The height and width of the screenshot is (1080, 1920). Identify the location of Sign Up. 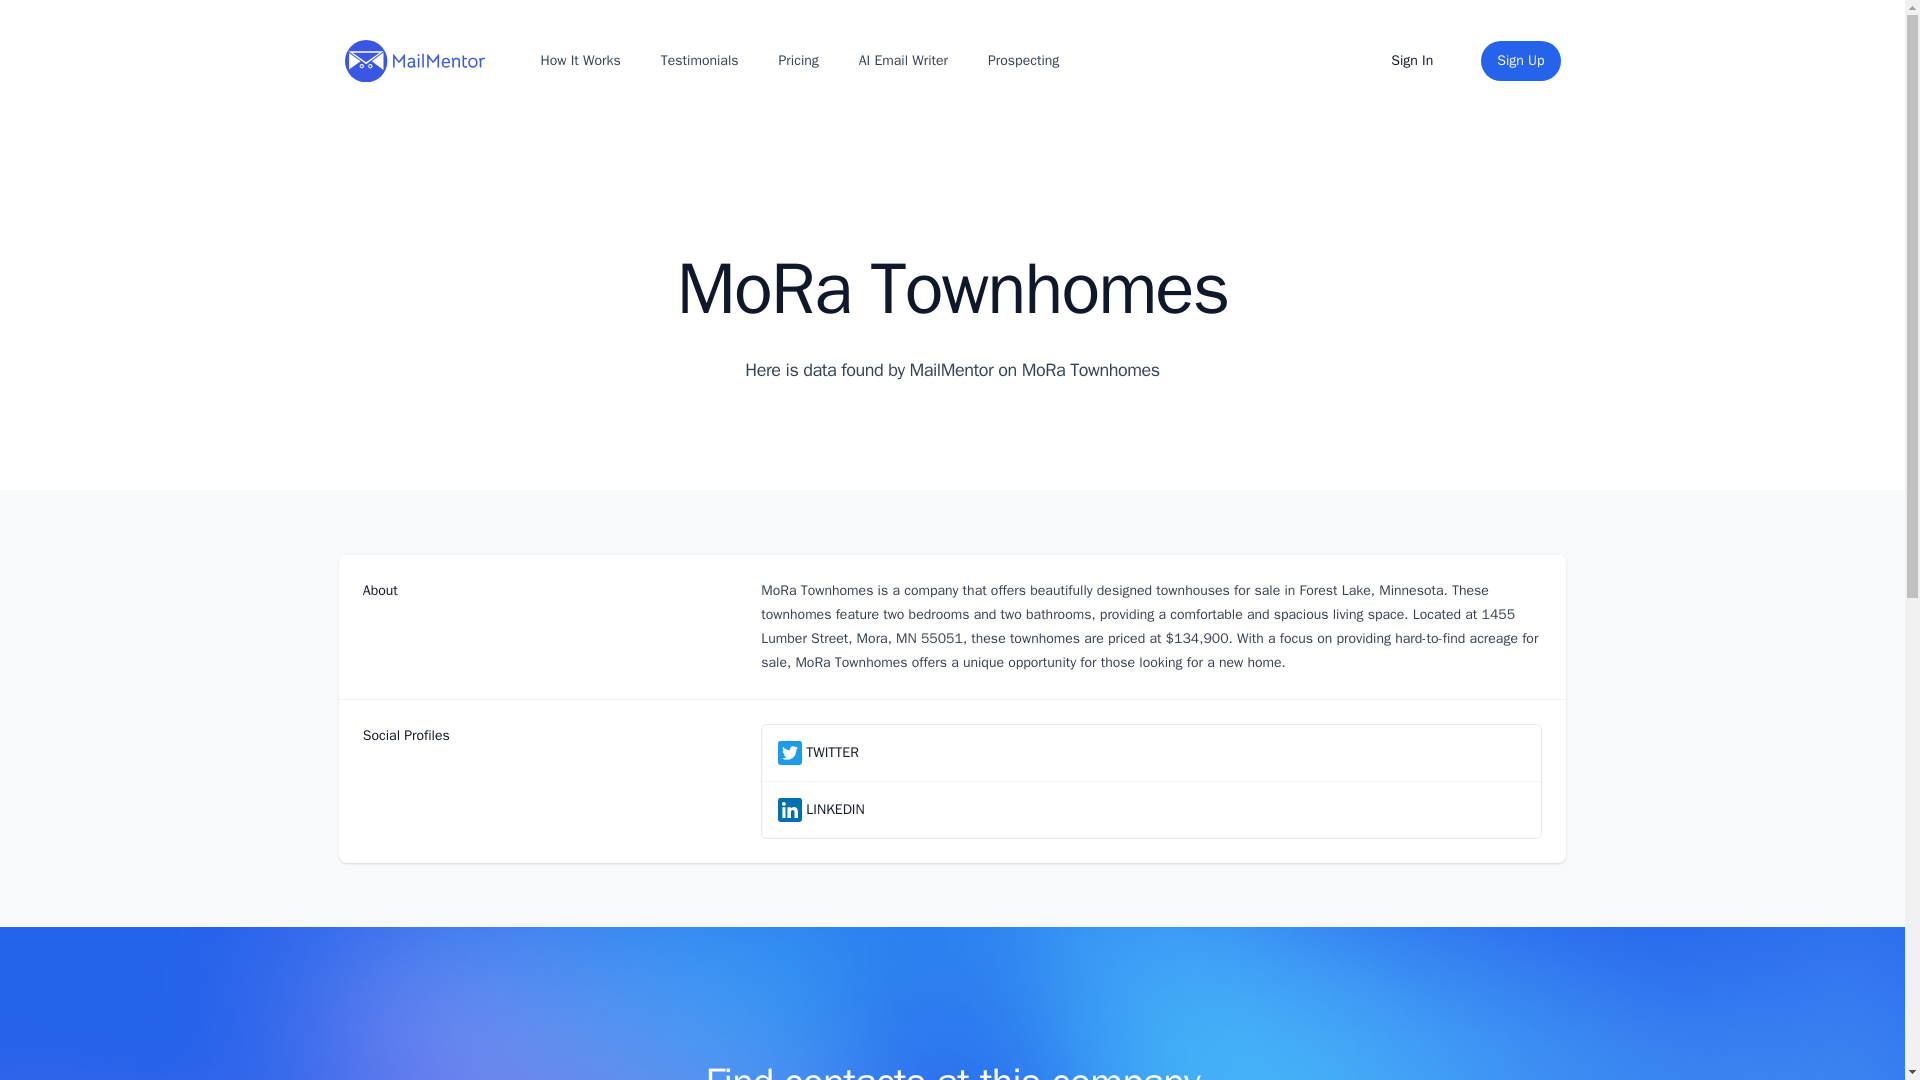
(1520, 61).